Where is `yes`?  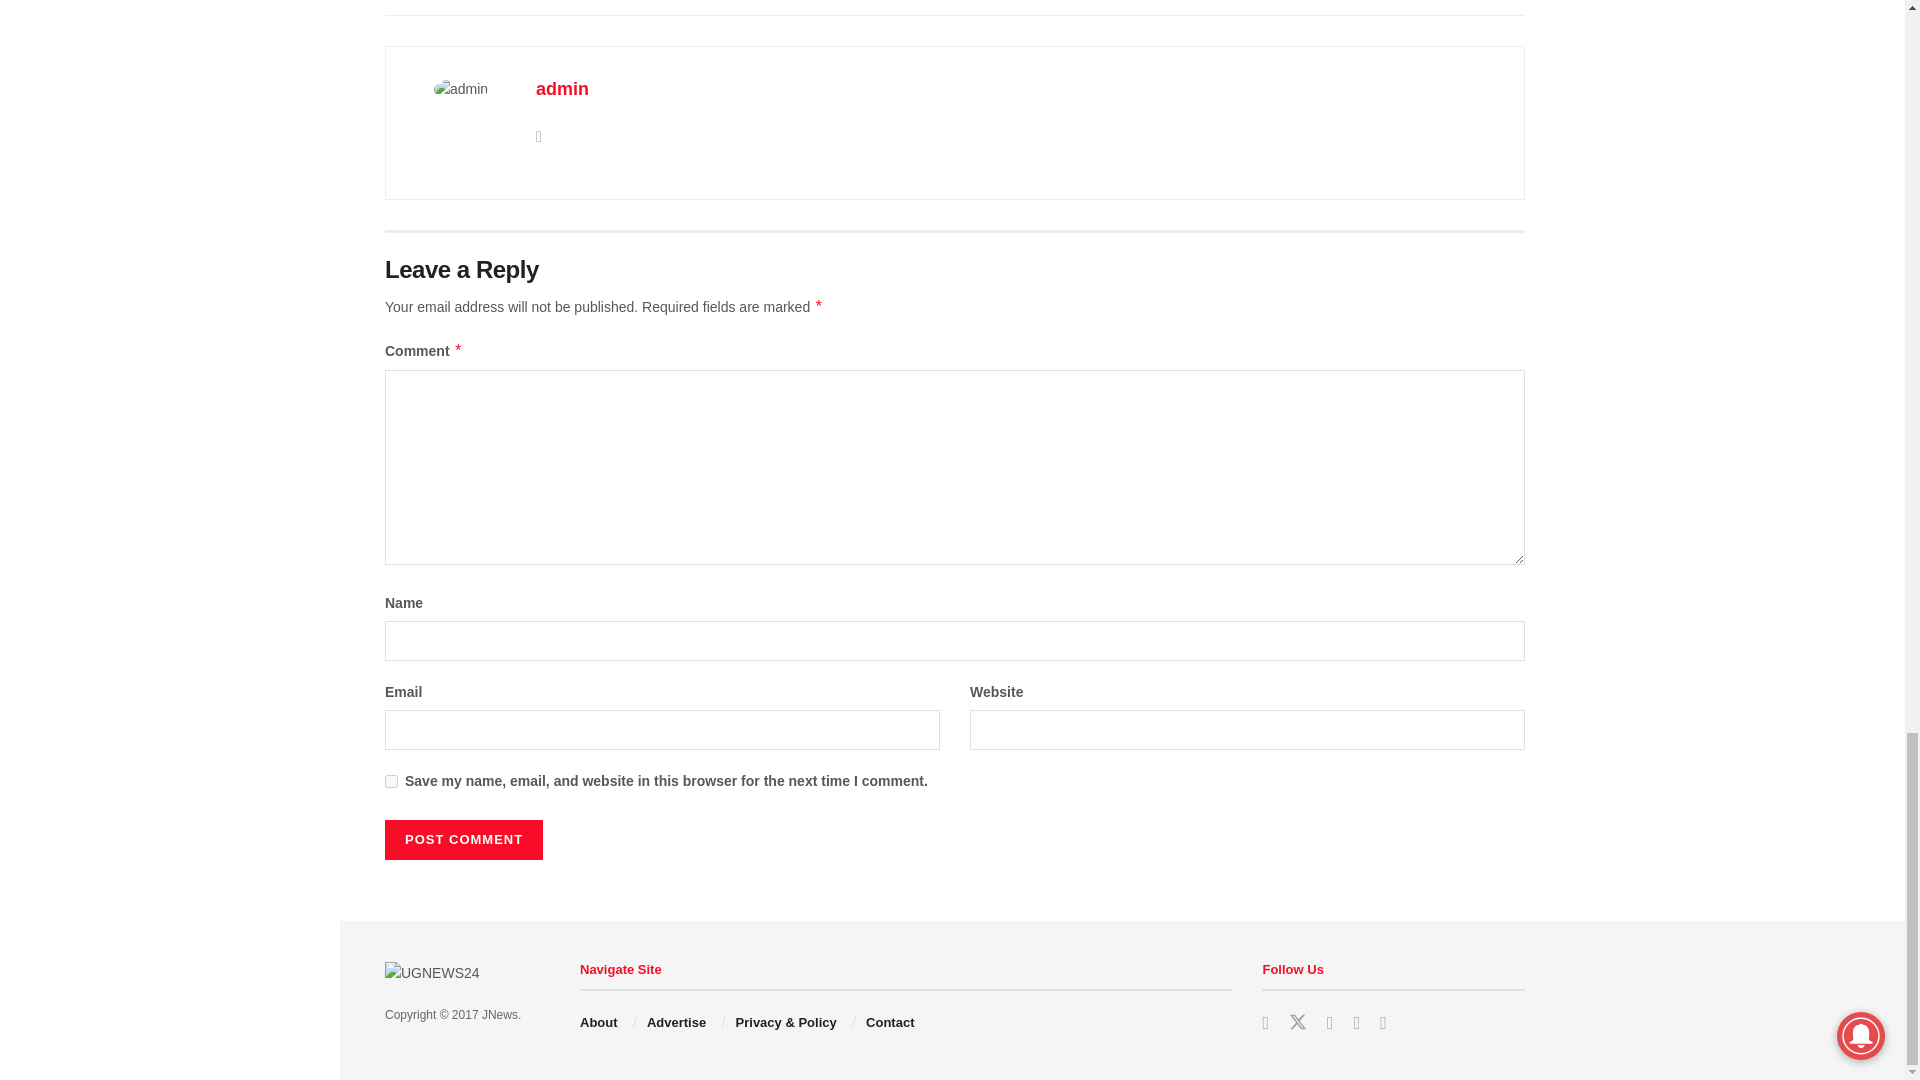
yes is located at coordinates (391, 782).